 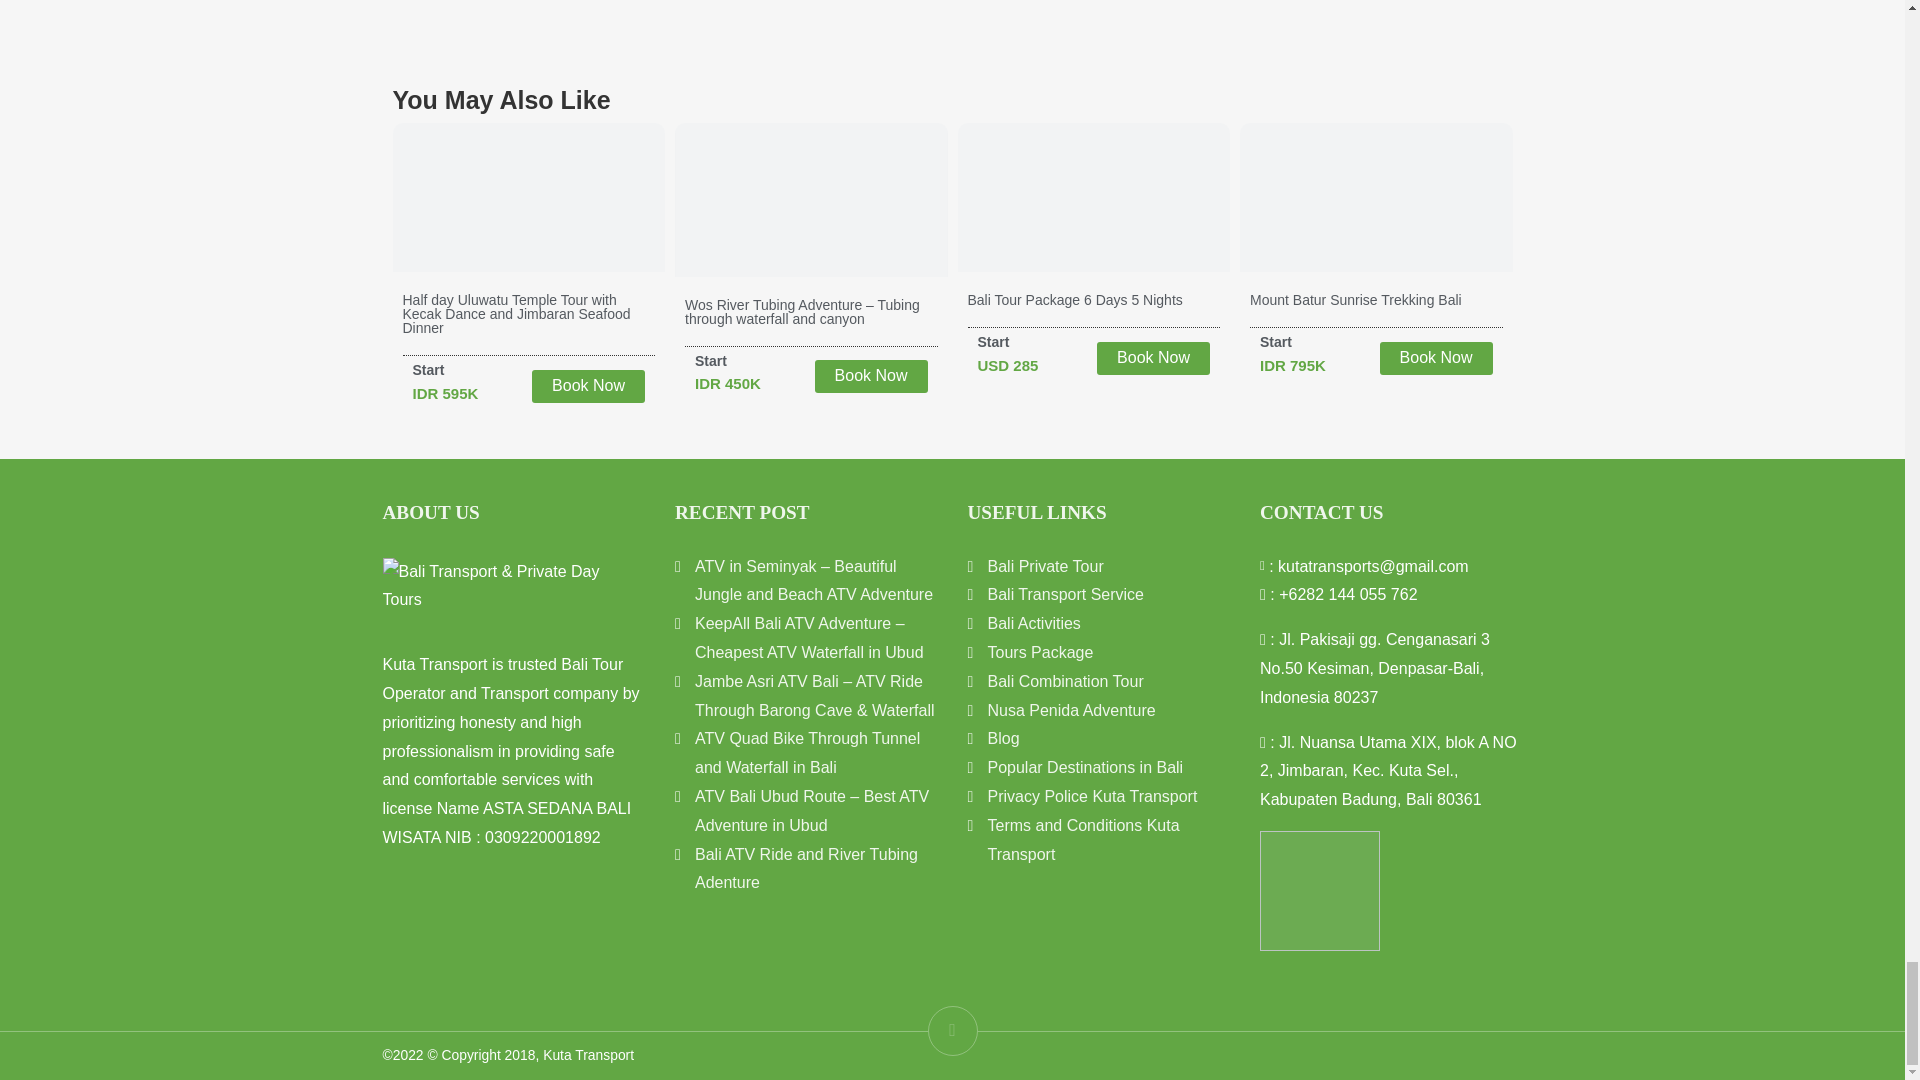 I want to click on Bali ATV Ride and River Tubing Adenture, so click(x=806, y=869).